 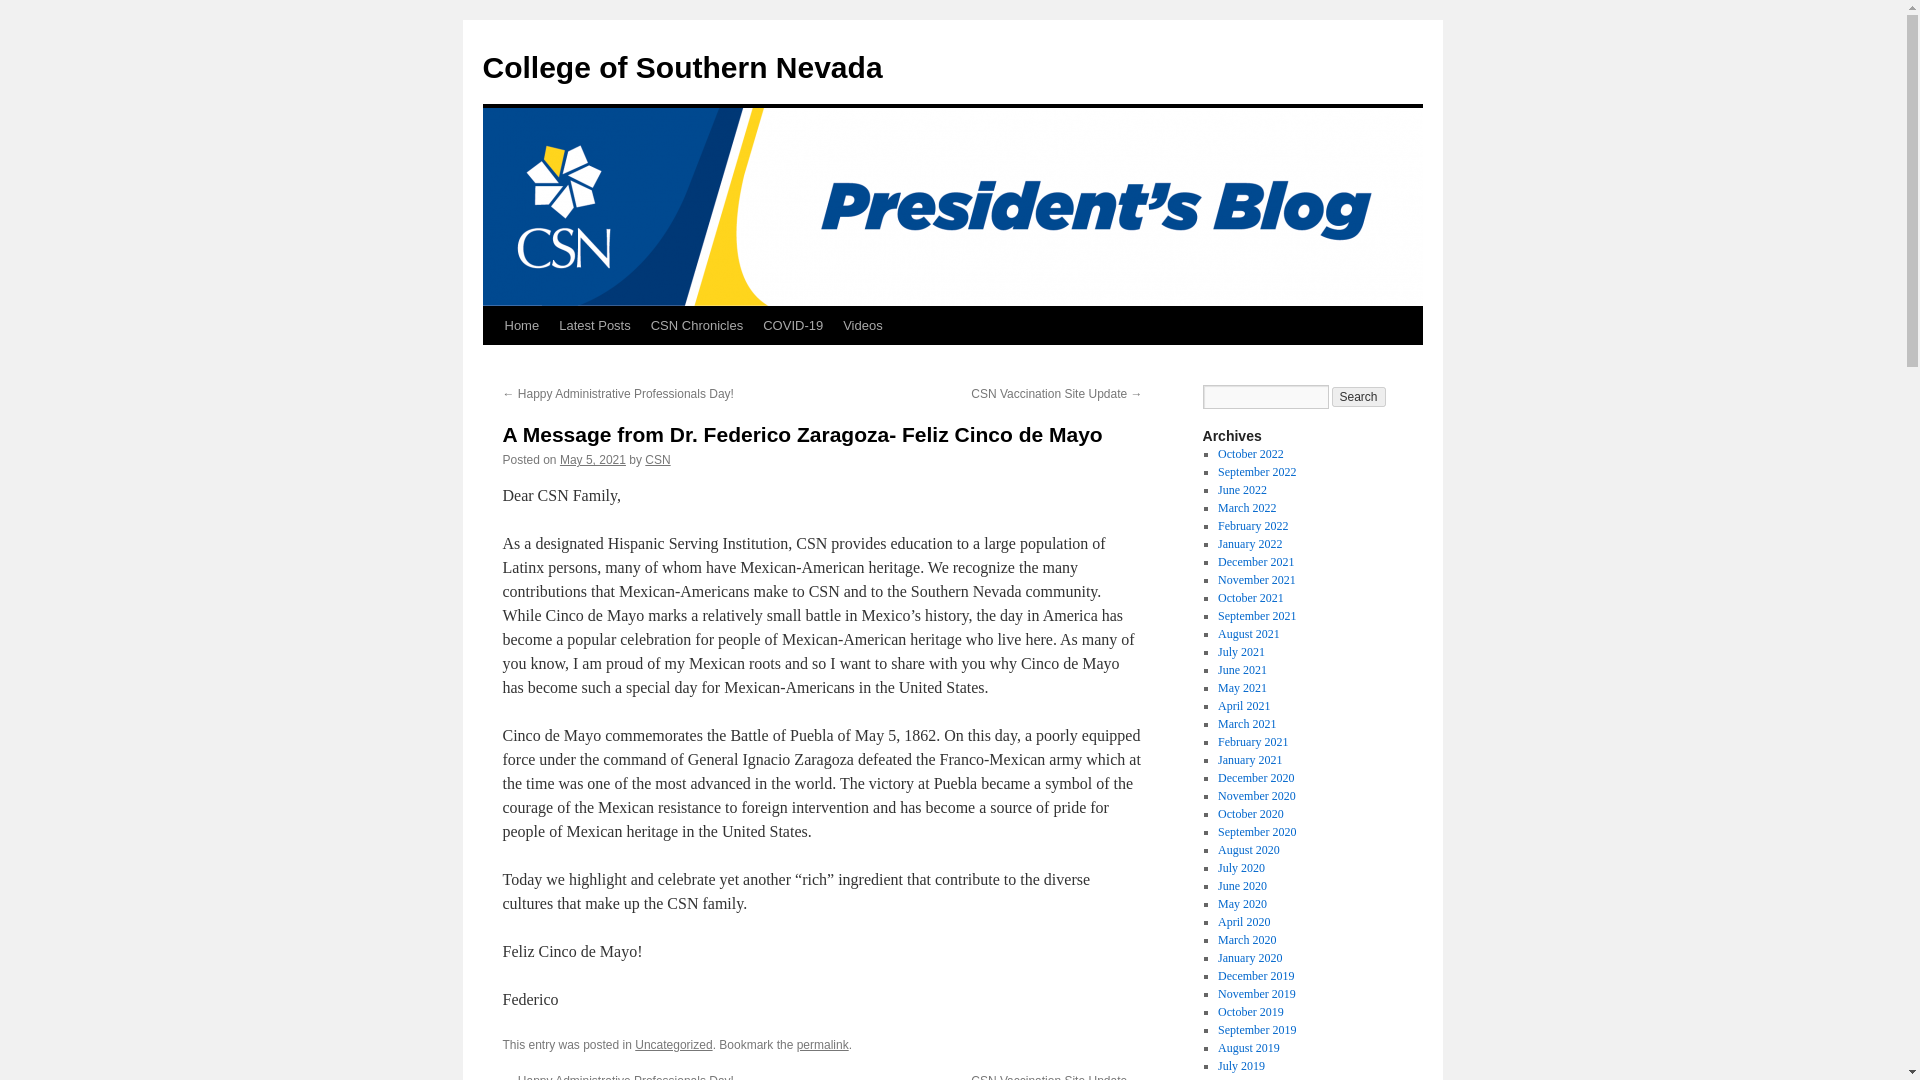 What do you see at coordinates (491, 362) in the screenshot?
I see `Skip to content` at bounding box center [491, 362].